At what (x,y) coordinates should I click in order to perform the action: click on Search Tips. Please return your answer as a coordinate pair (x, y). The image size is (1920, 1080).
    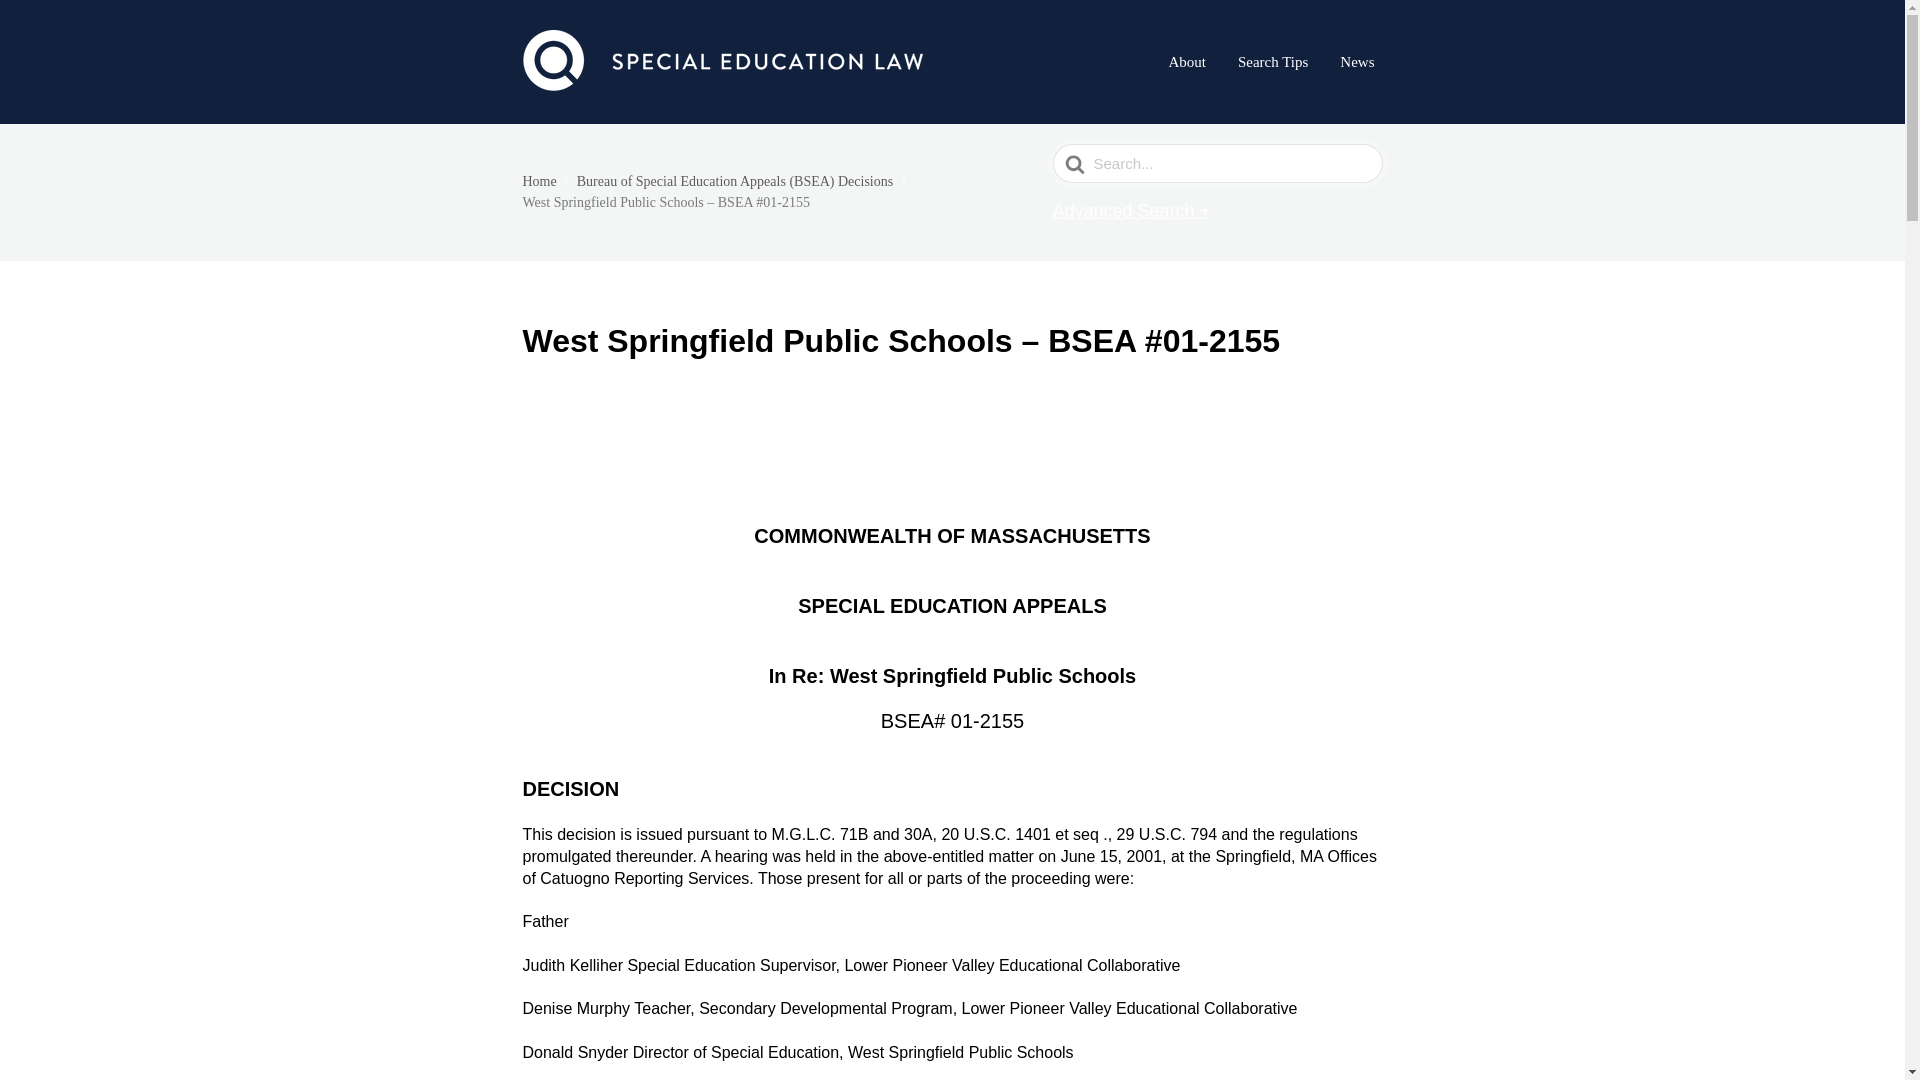
    Looking at the image, I should click on (1272, 61).